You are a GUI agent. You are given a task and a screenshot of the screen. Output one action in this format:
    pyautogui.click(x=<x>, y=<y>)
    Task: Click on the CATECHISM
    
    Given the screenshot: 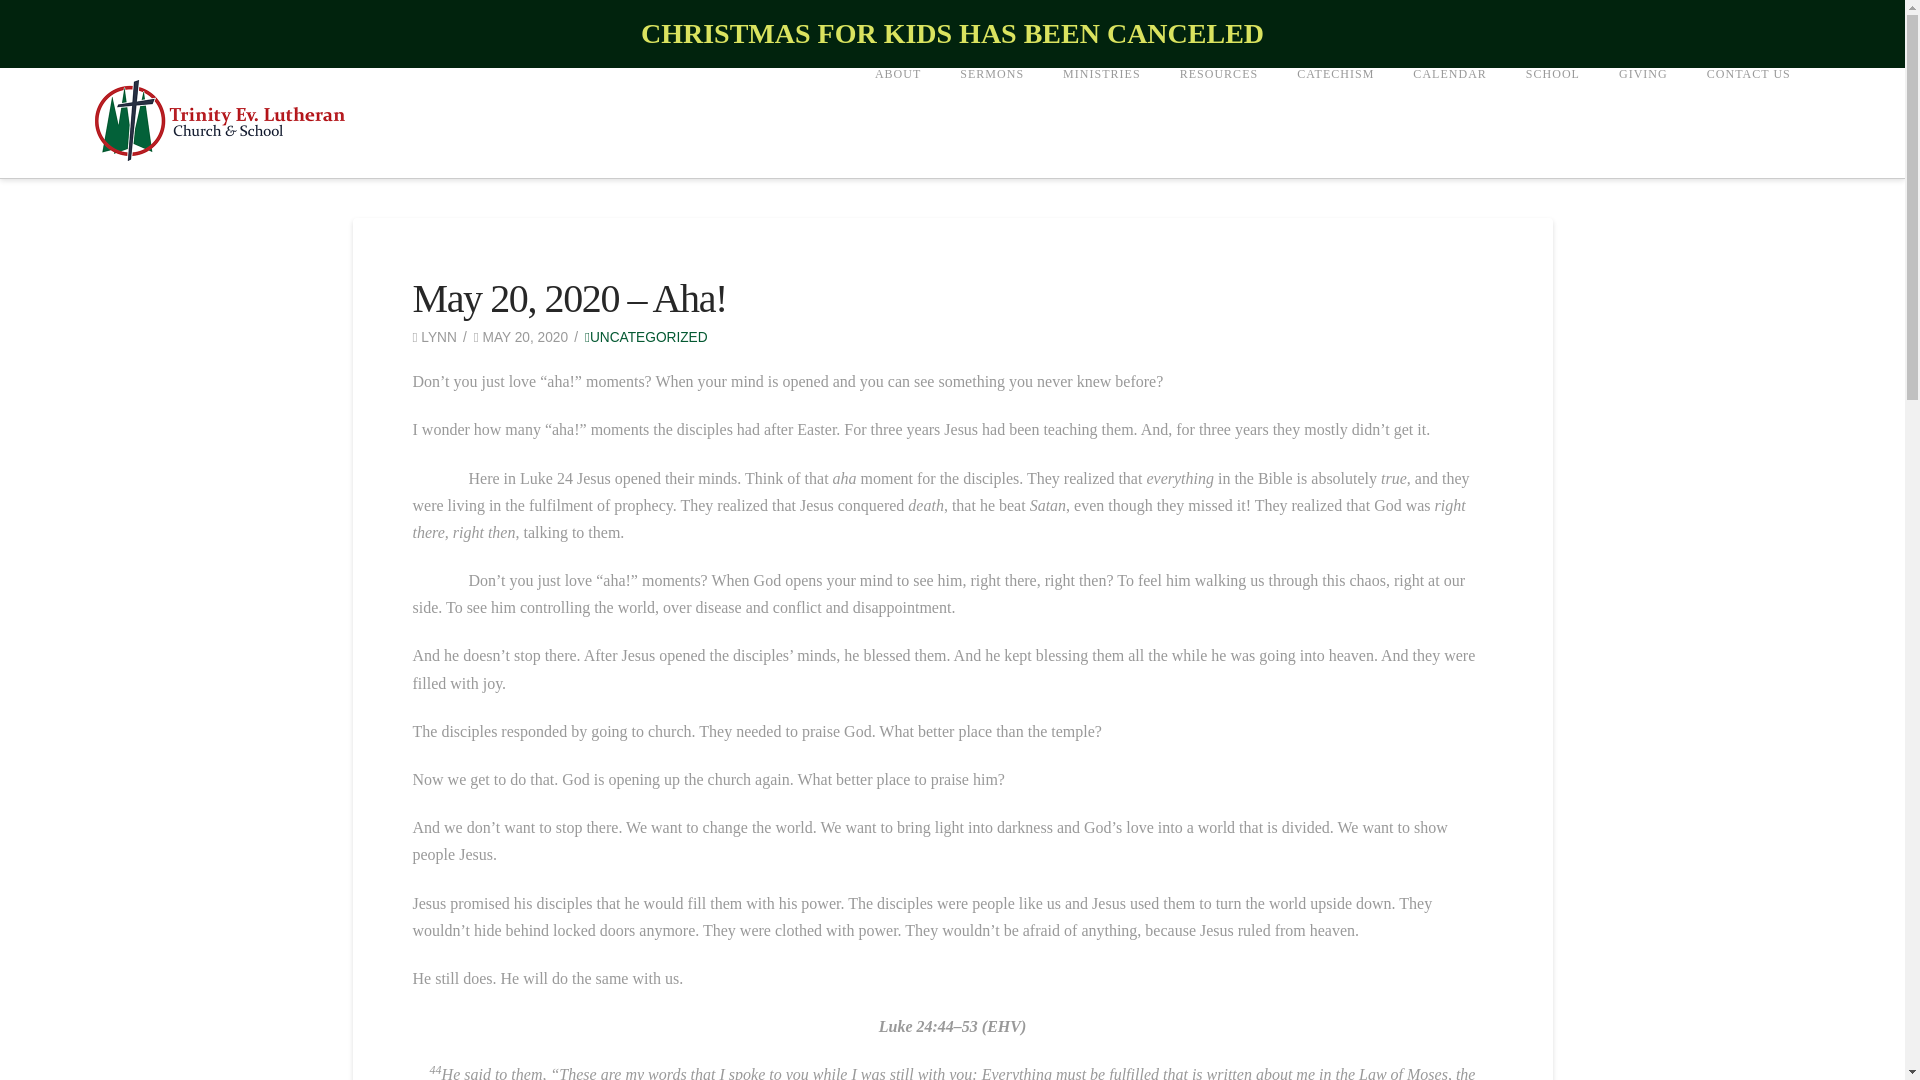 What is the action you would take?
    pyautogui.click(x=1334, y=123)
    